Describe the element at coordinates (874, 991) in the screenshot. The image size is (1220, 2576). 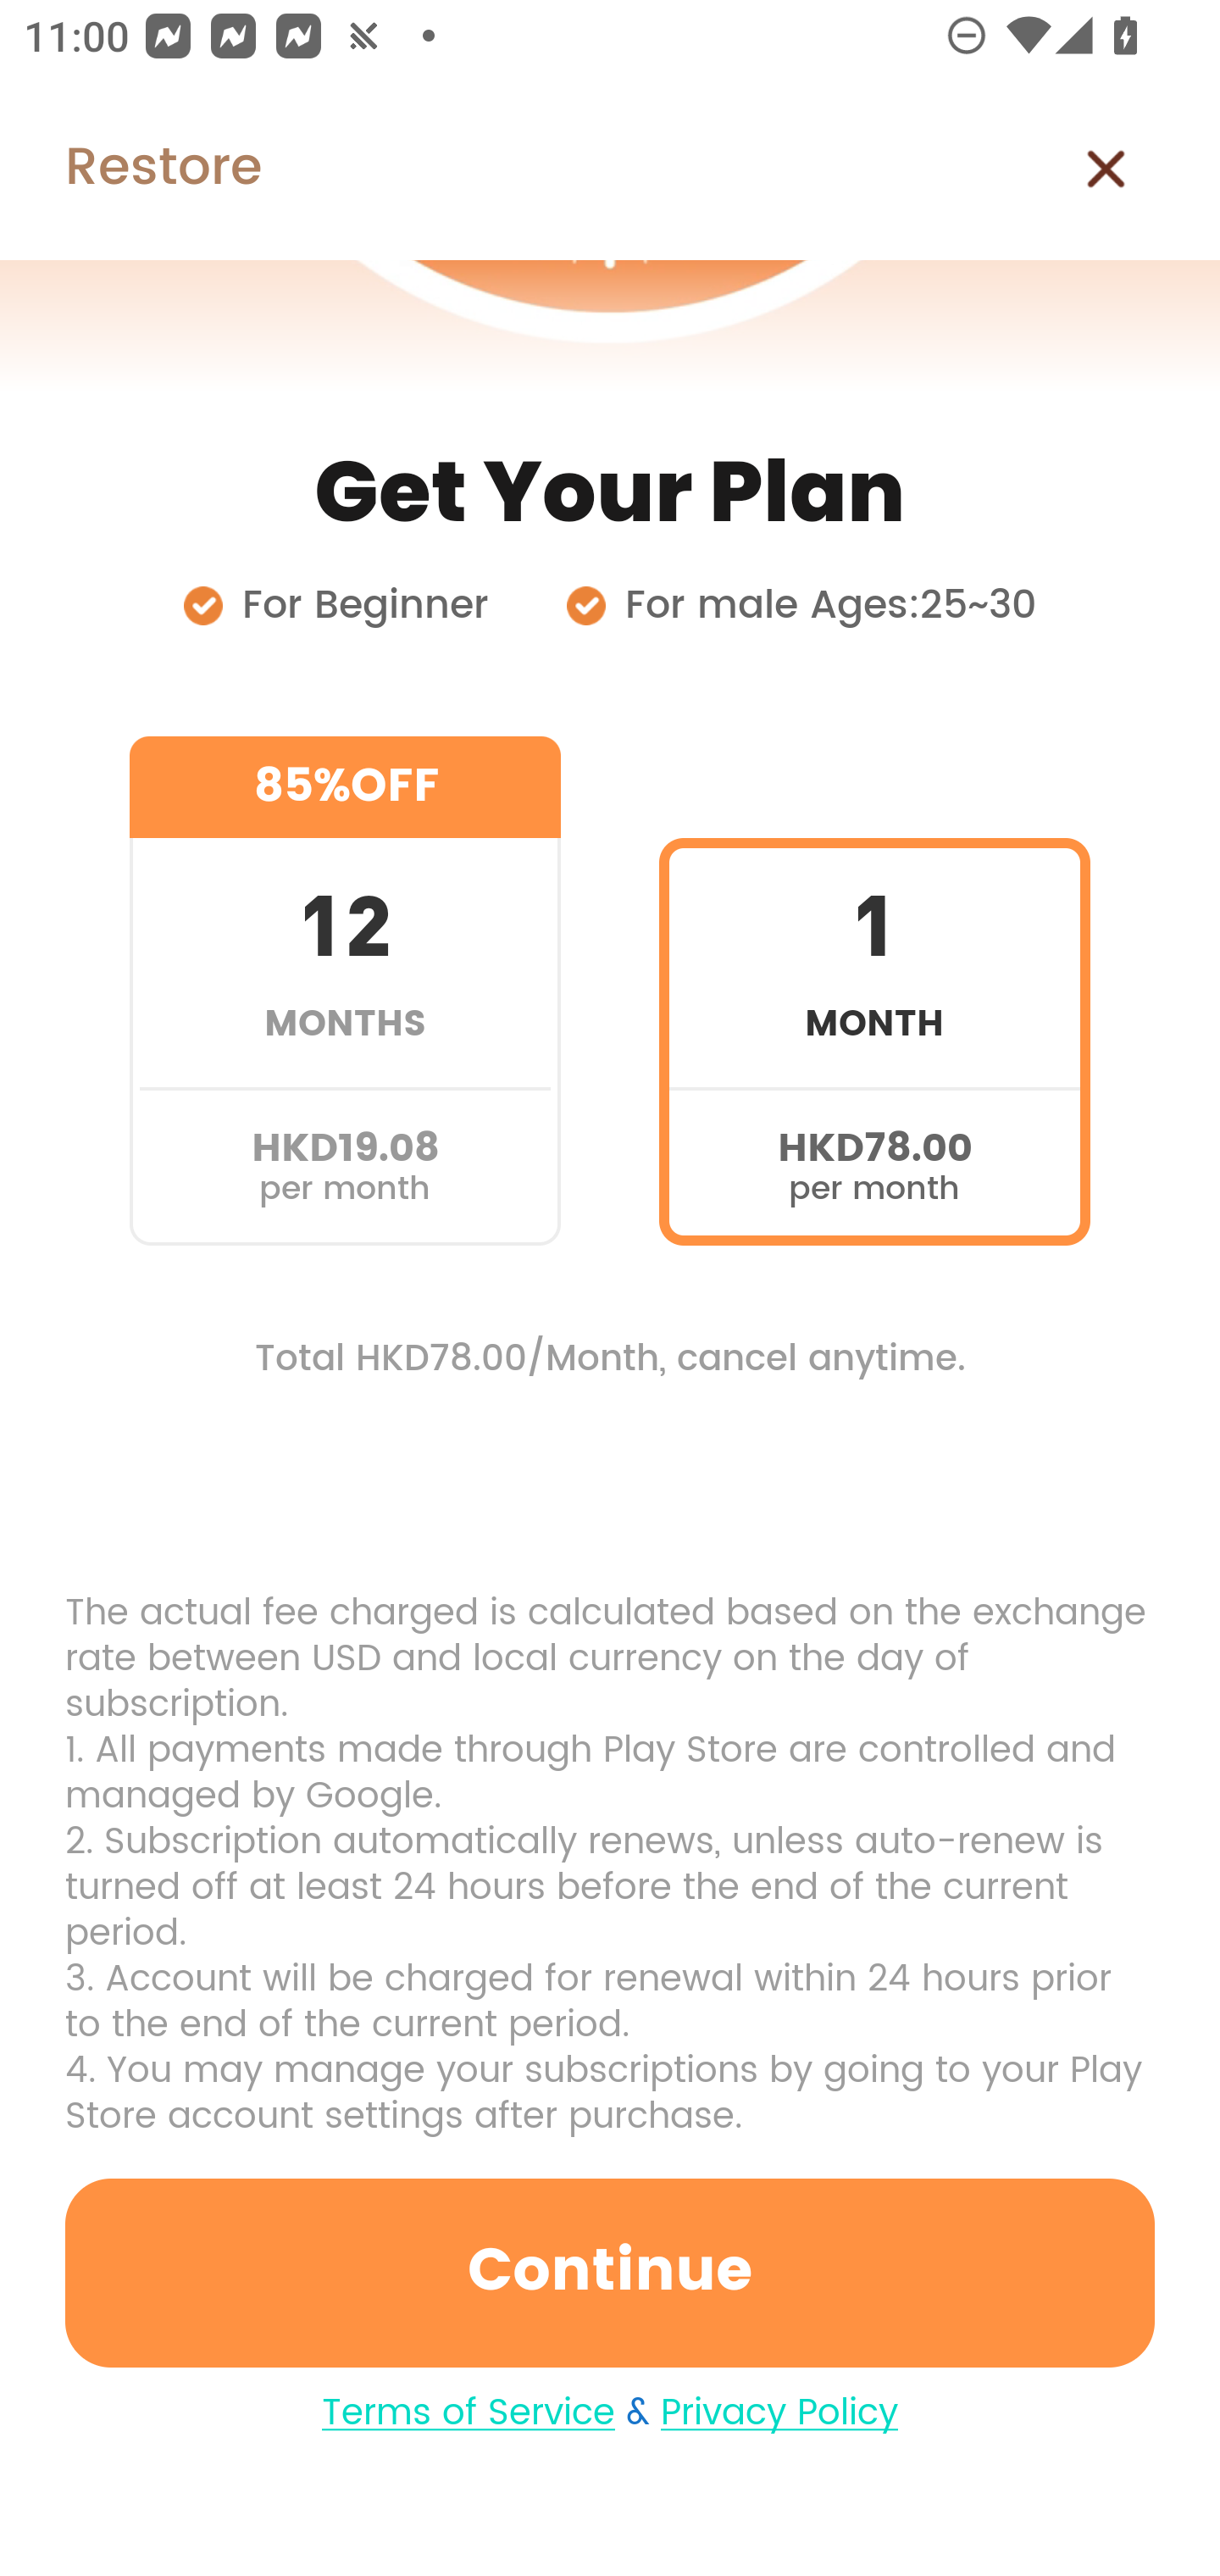
I see `1 MONTH per month HKD78.00` at that location.